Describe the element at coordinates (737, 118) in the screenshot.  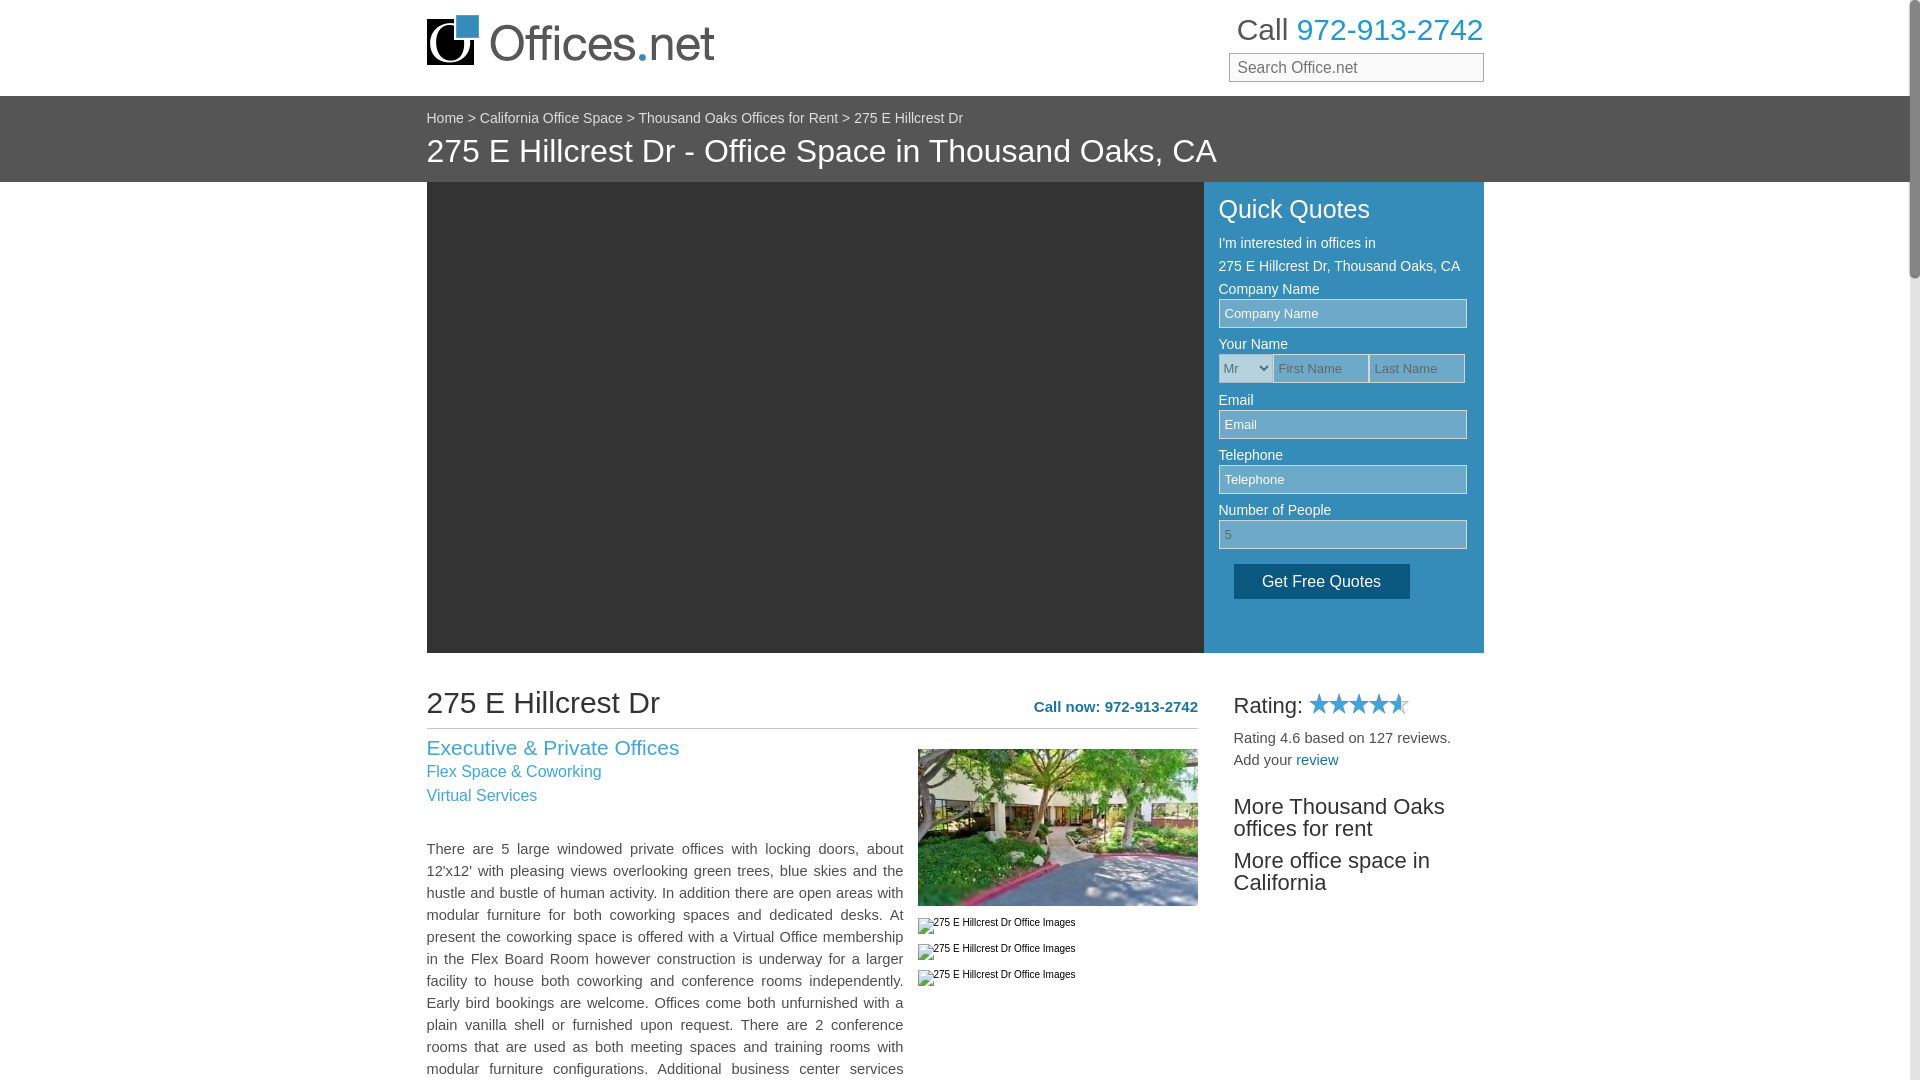
I see `Thousand Oaks Offices for Rent` at that location.